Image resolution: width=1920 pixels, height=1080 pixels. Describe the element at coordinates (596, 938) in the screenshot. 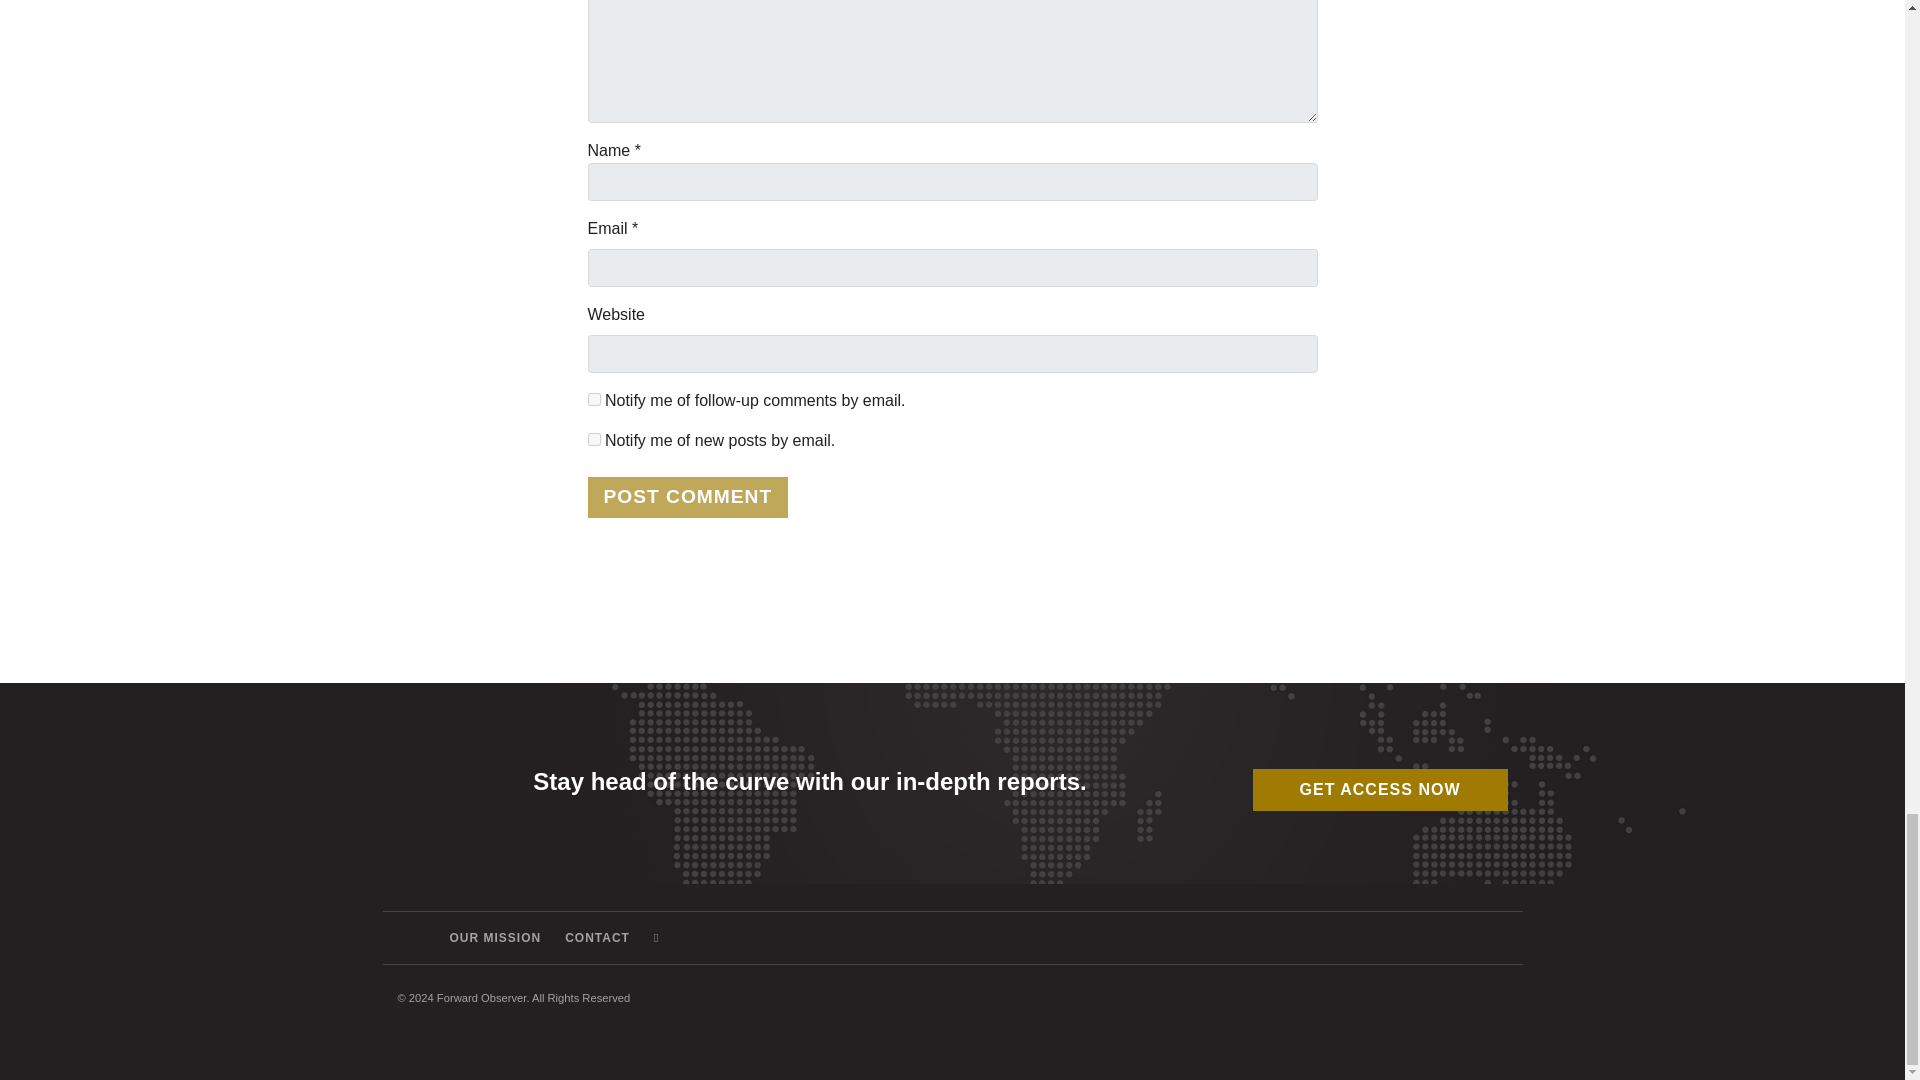

I see `CONTACT` at that location.